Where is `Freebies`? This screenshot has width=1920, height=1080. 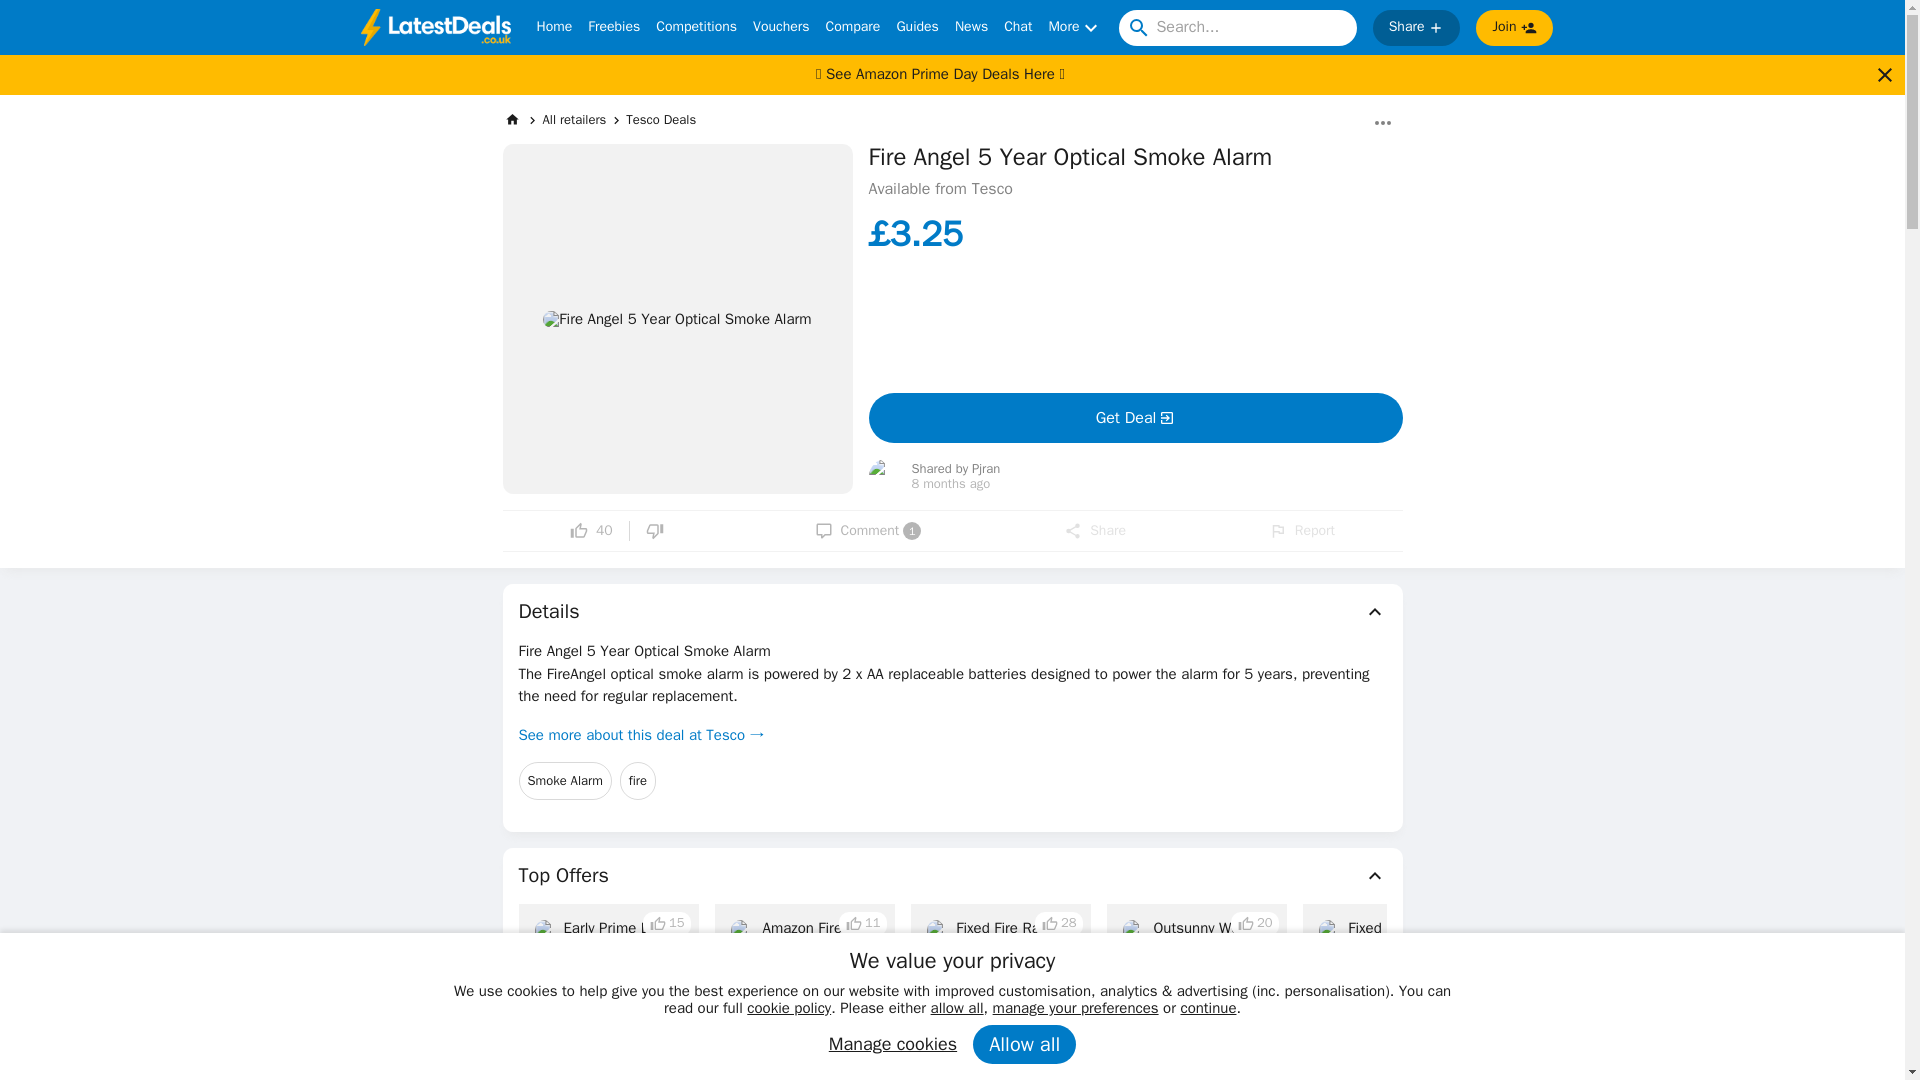
Freebies is located at coordinates (613, 28).